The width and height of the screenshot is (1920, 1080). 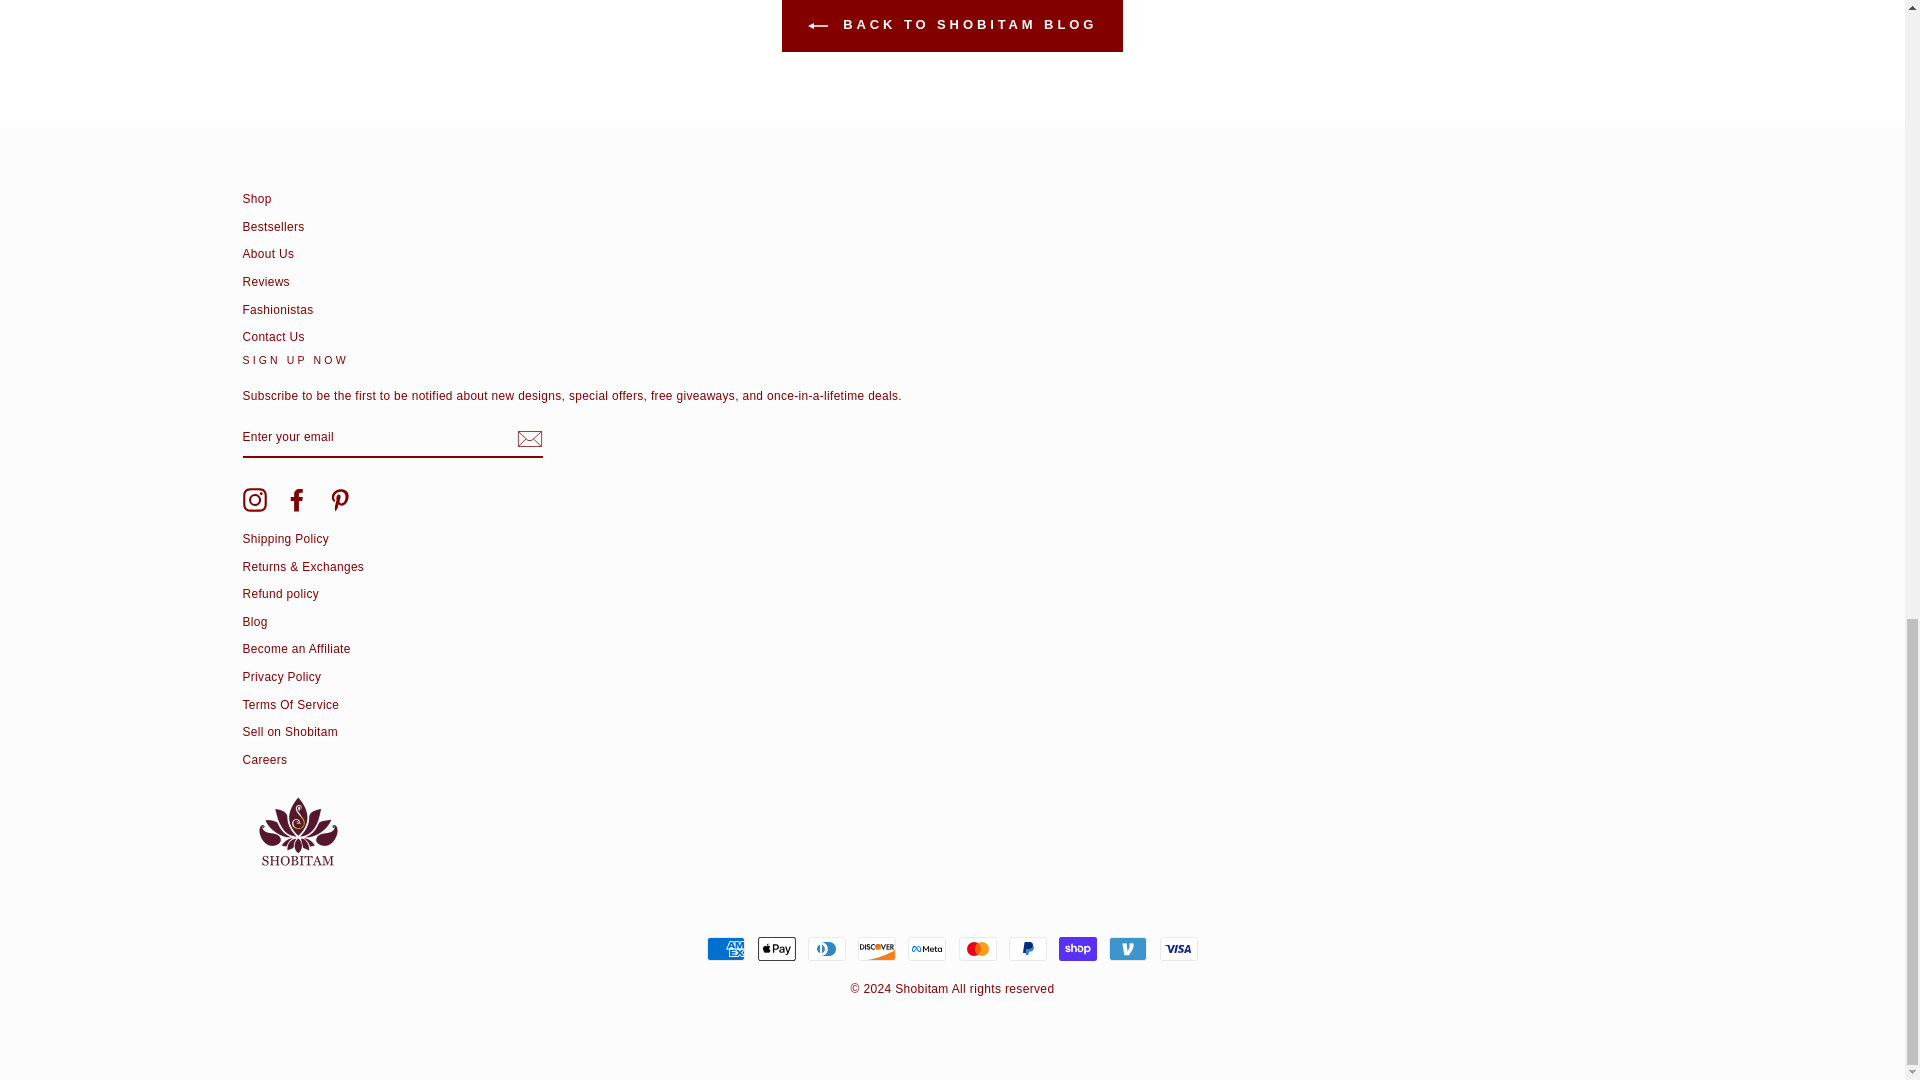 I want to click on American Express, so click(x=725, y=949).